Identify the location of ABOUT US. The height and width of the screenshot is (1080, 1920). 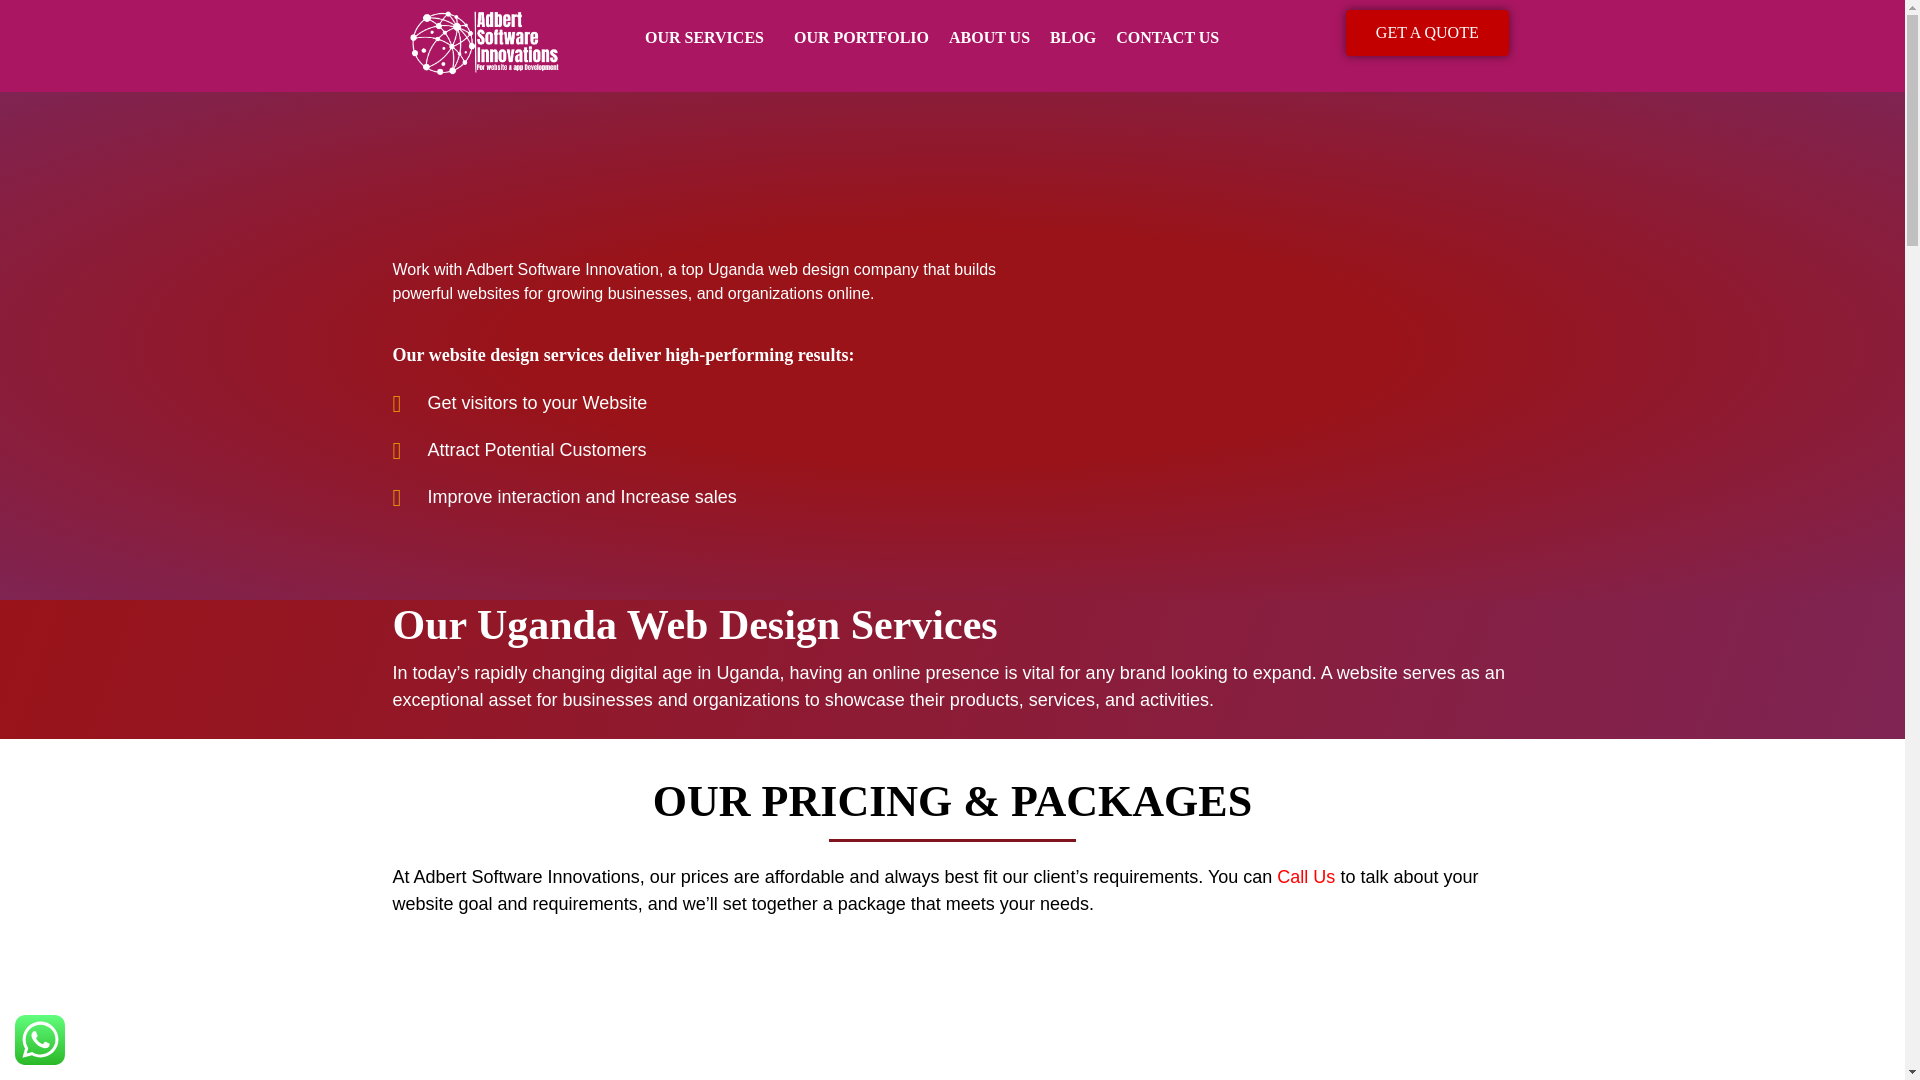
(989, 38).